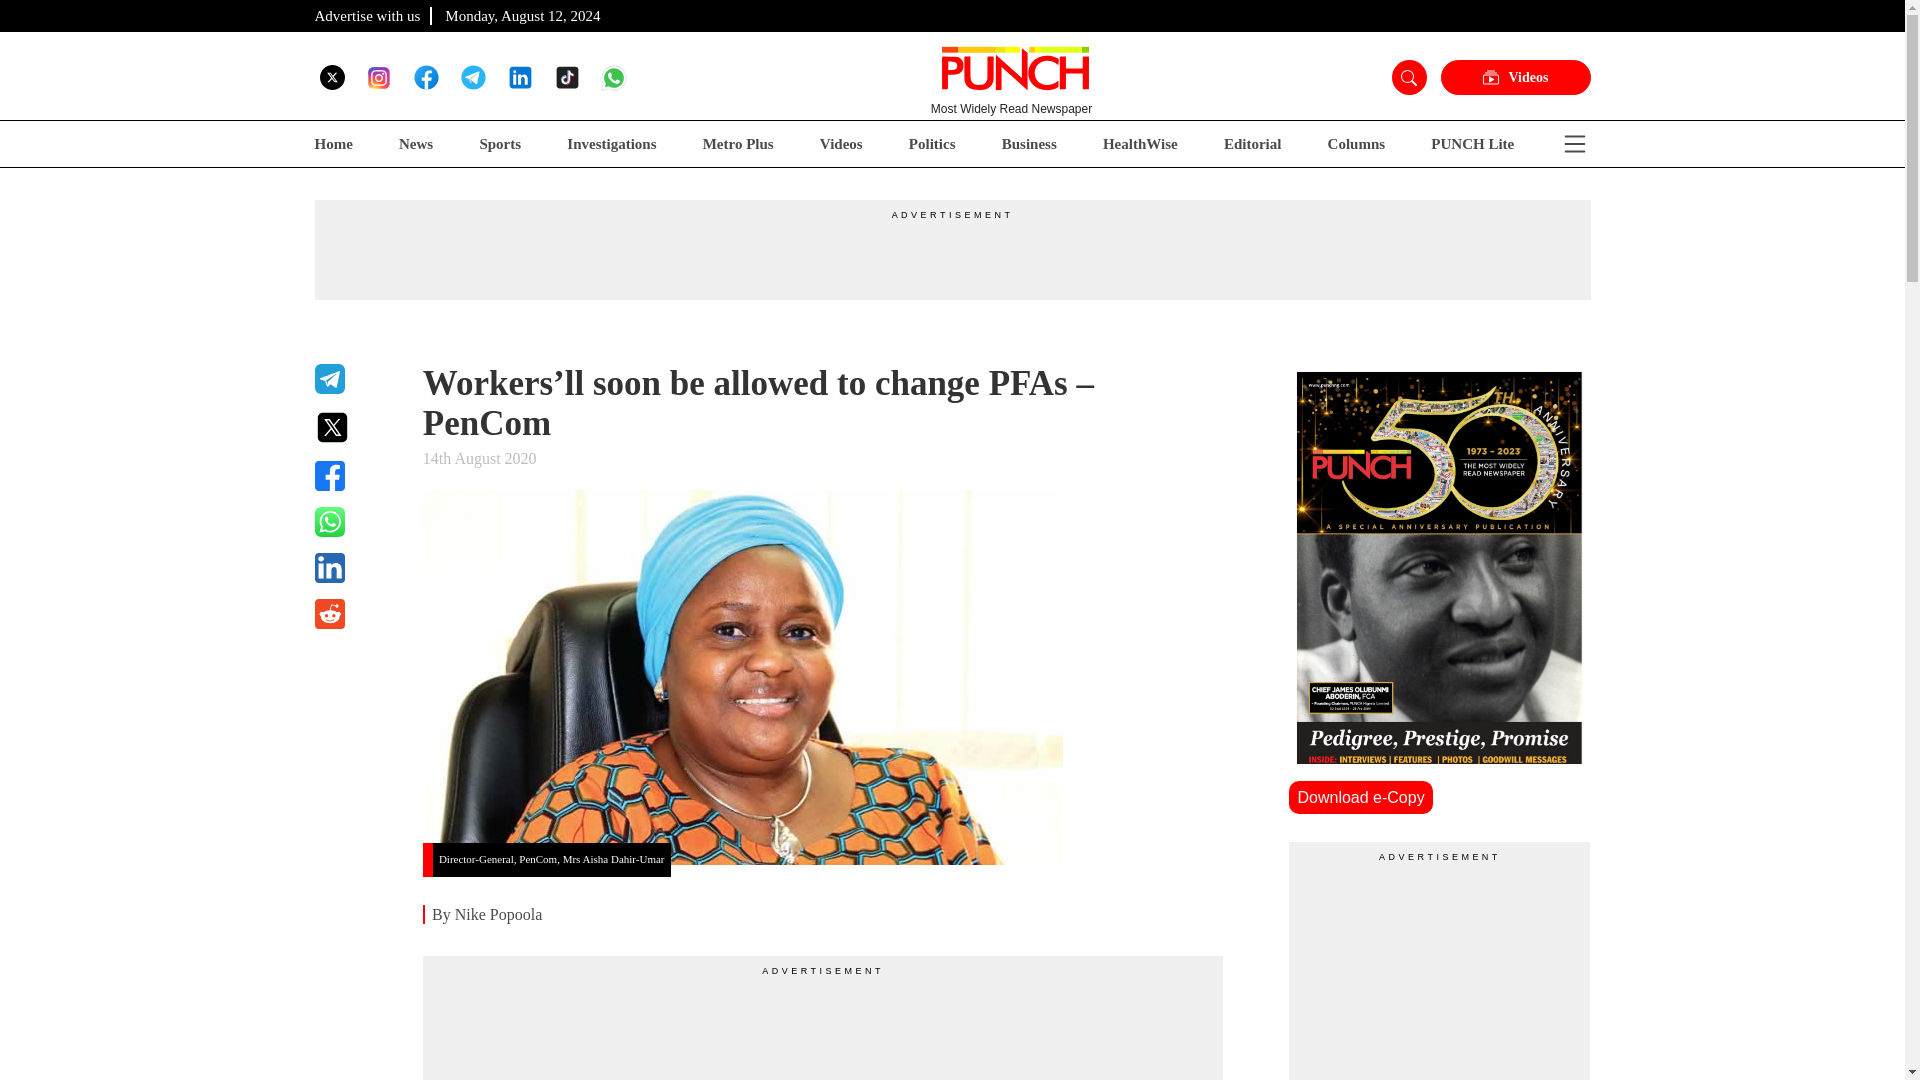 This screenshot has height=1080, width=1920. What do you see at coordinates (416, 144) in the screenshot?
I see `News` at bounding box center [416, 144].